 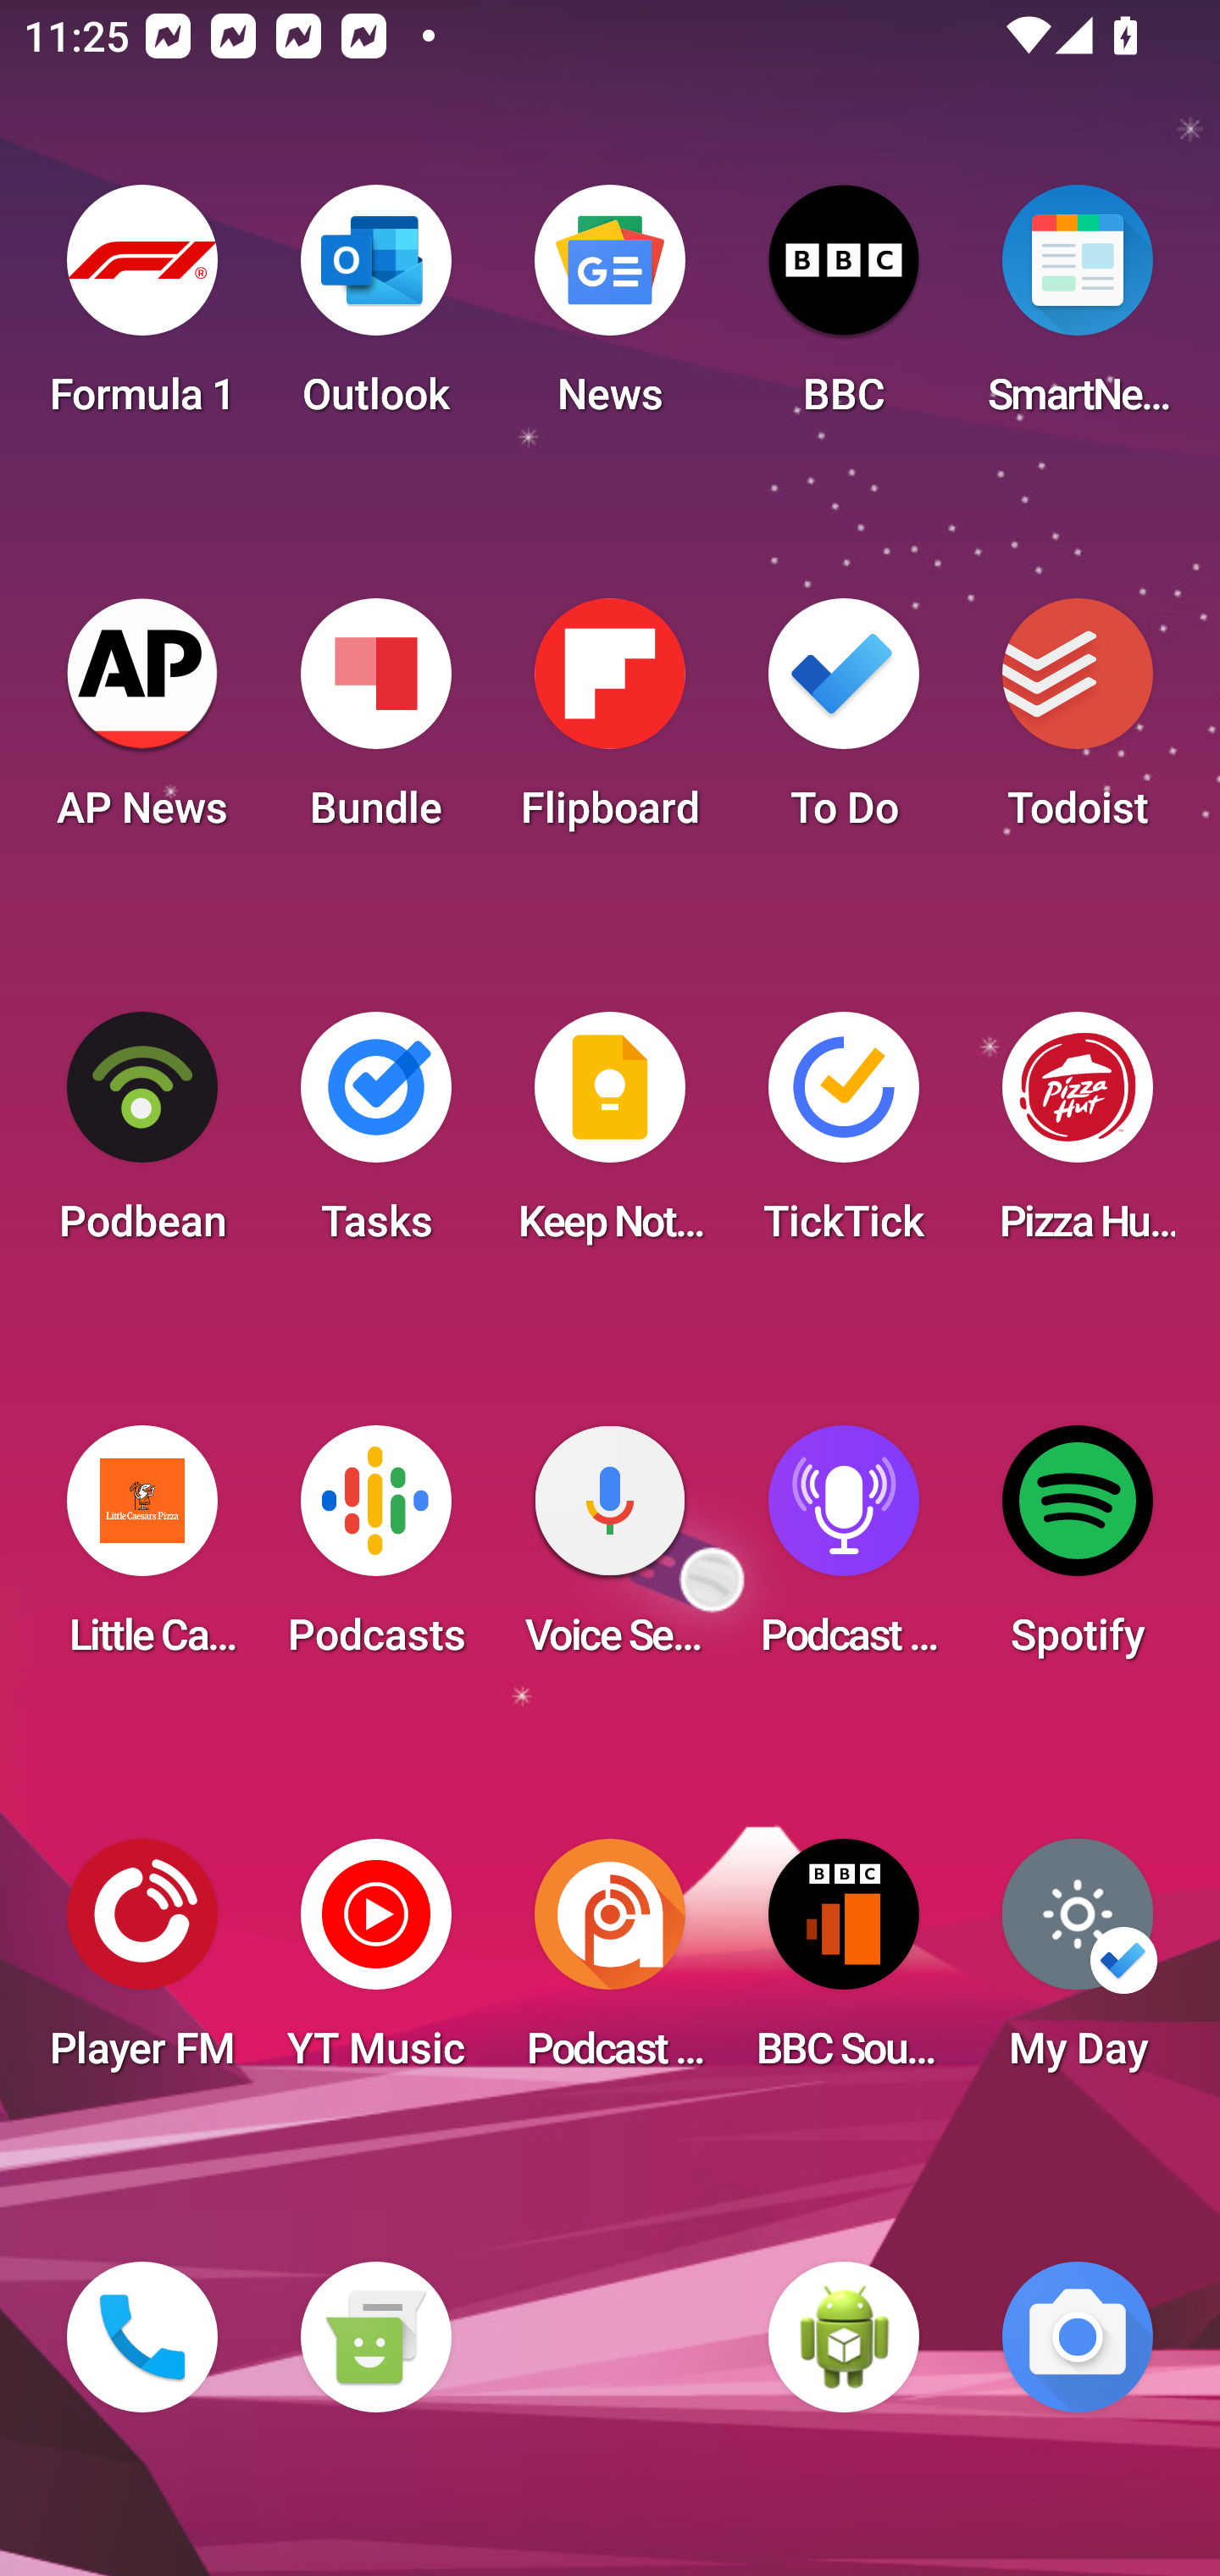 I want to click on Voice Search, so click(x=610, y=1551).